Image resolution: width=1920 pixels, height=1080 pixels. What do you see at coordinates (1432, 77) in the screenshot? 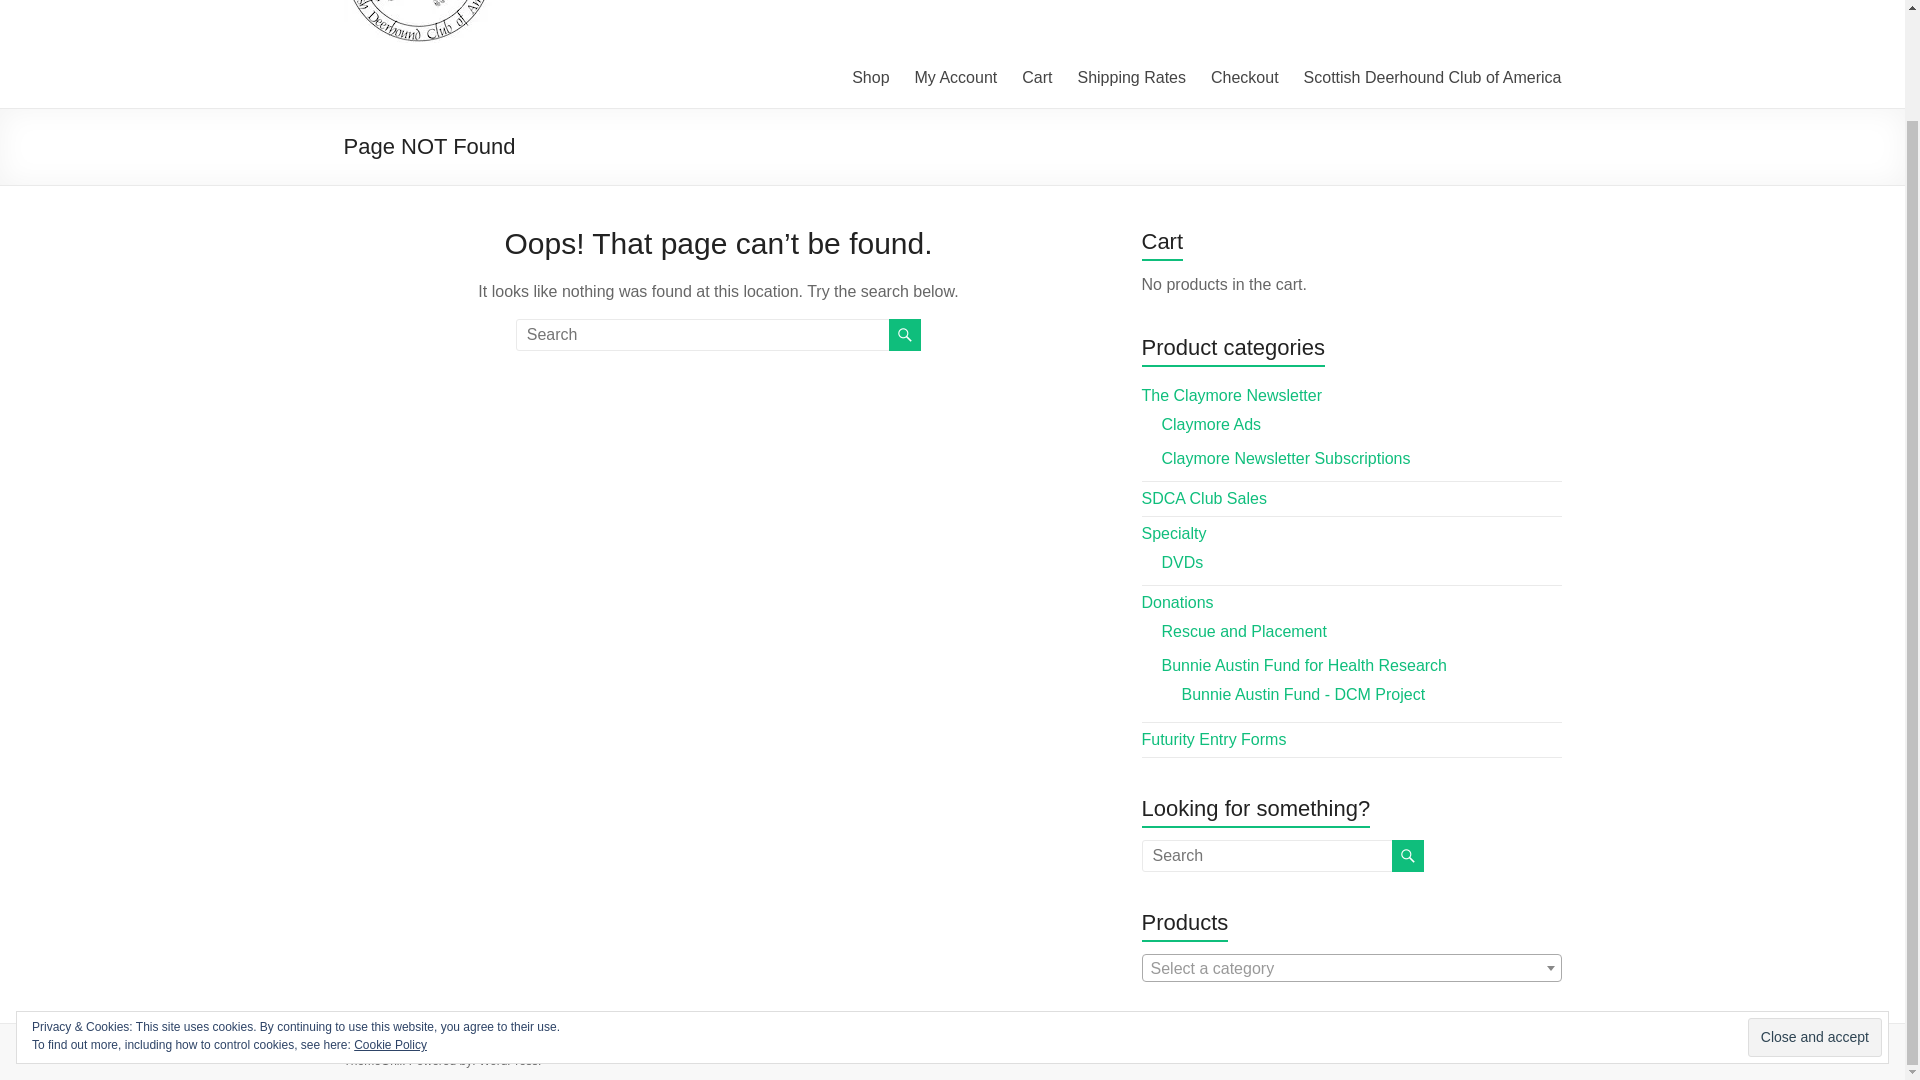
I see `Scottish Deerhound Club of America` at bounding box center [1432, 77].